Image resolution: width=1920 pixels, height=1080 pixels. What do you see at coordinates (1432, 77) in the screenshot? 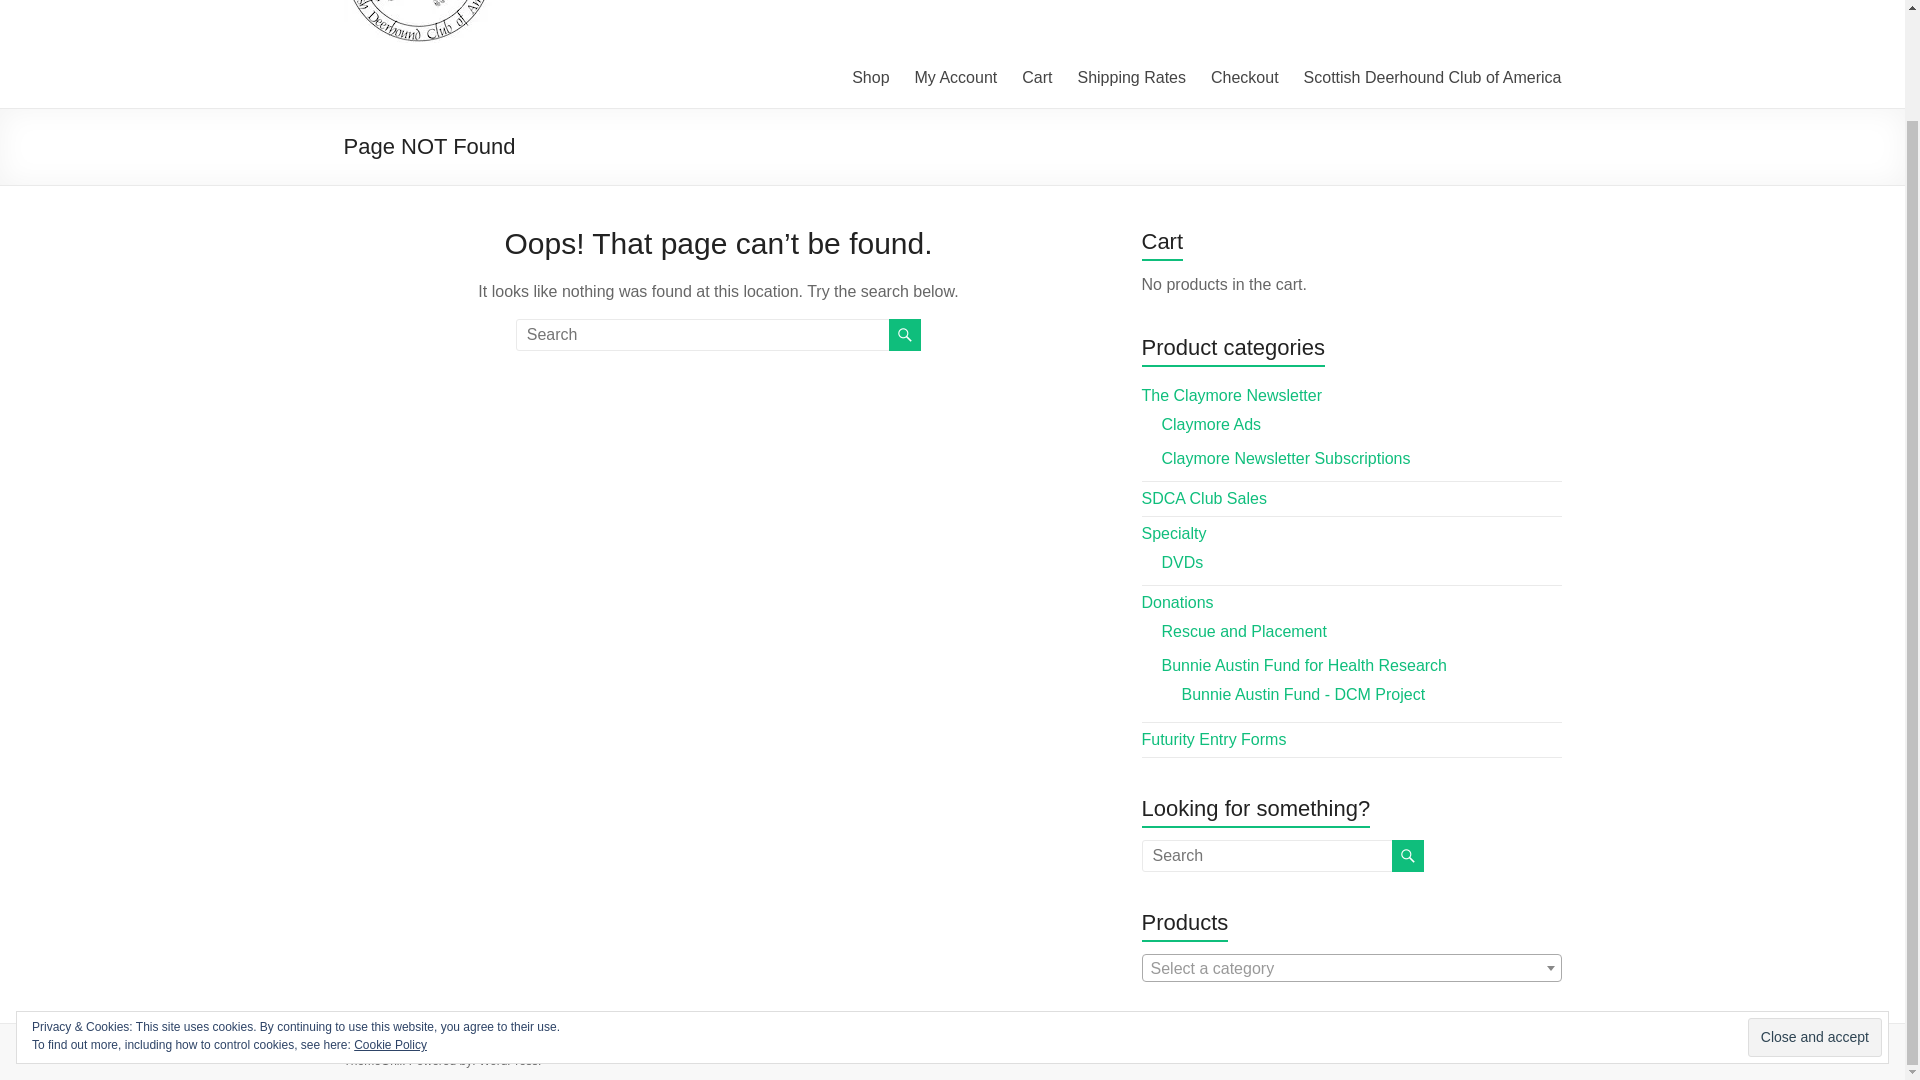
I see `Scottish Deerhound Club of America` at bounding box center [1432, 77].